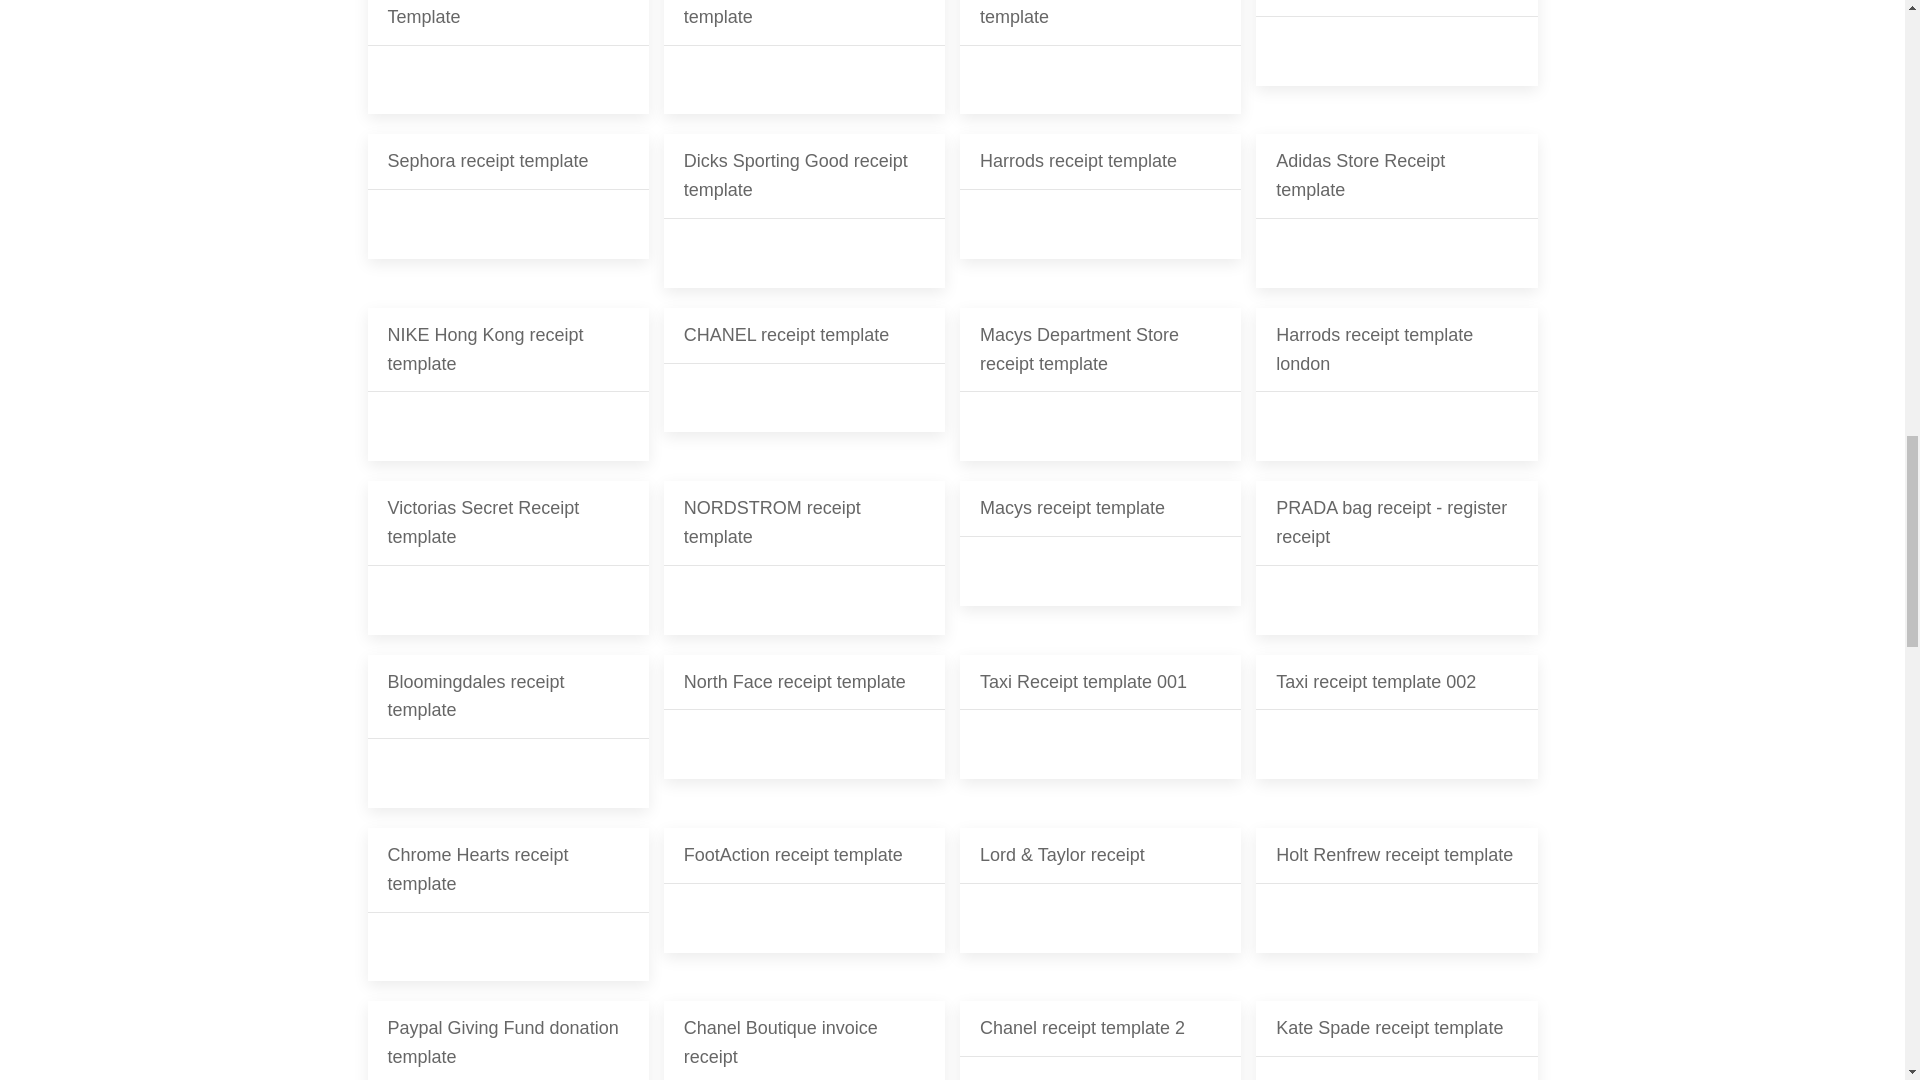 This screenshot has width=1920, height=1080. I want to click on NIKE Hong Kong receipt template, so click(508, 384).